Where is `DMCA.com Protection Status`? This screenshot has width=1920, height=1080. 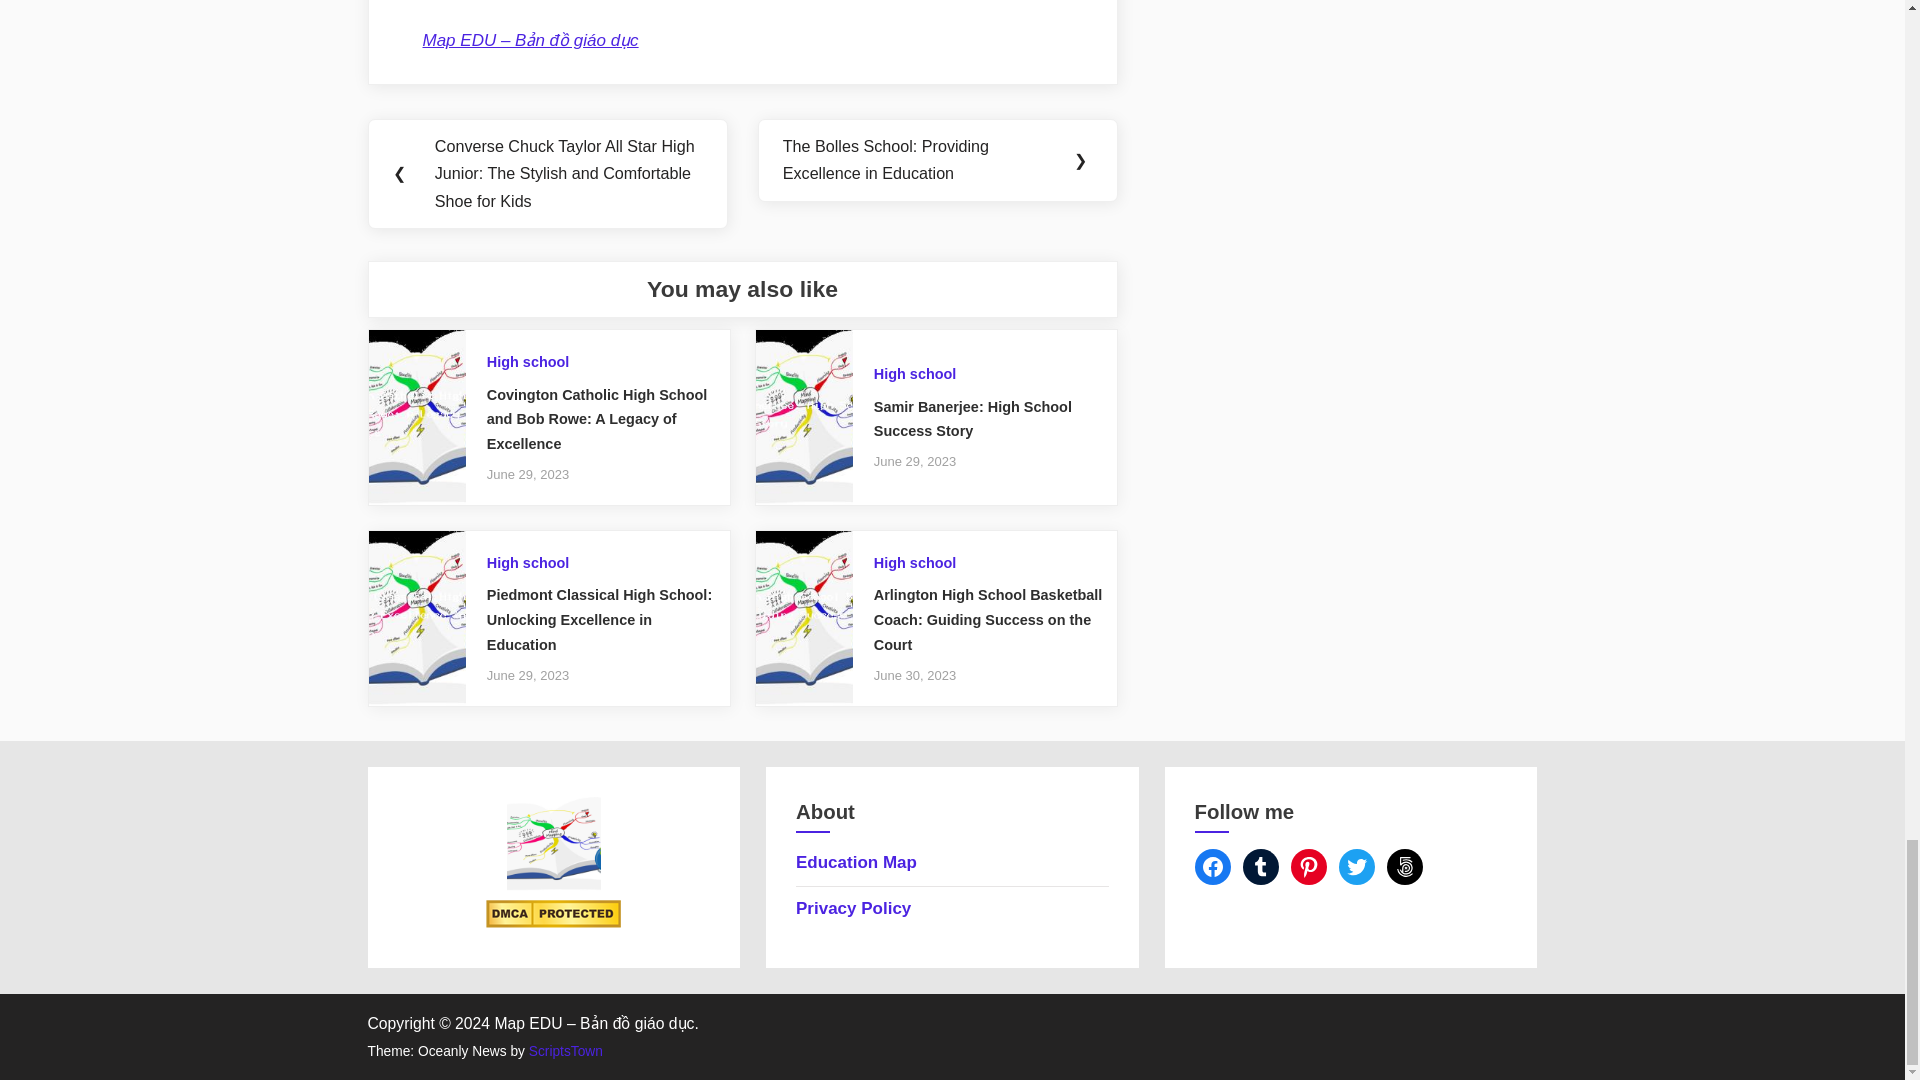
DMCA.com Protection Status is located at coordinates (552, 922).